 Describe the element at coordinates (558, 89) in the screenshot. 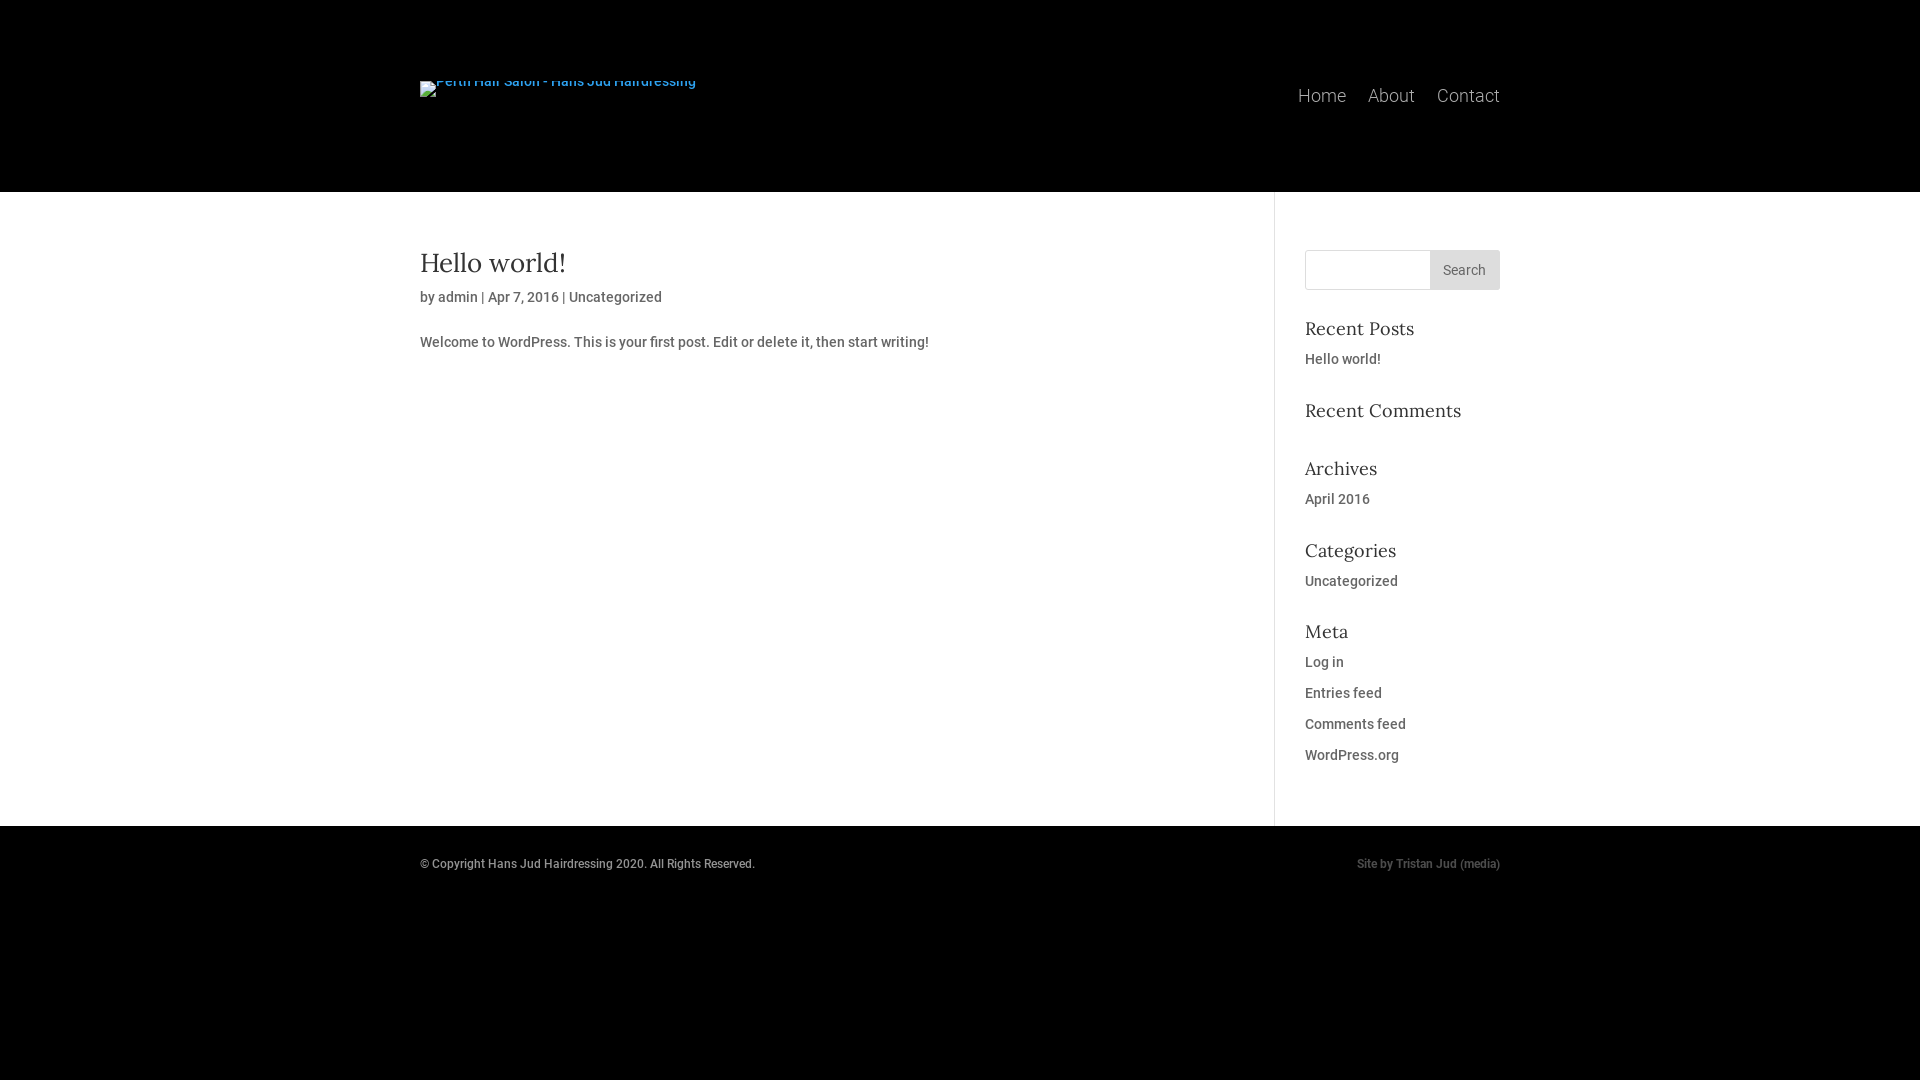

I see `Perth Hair Salon - Hans Jud Hairdressing` at that location.